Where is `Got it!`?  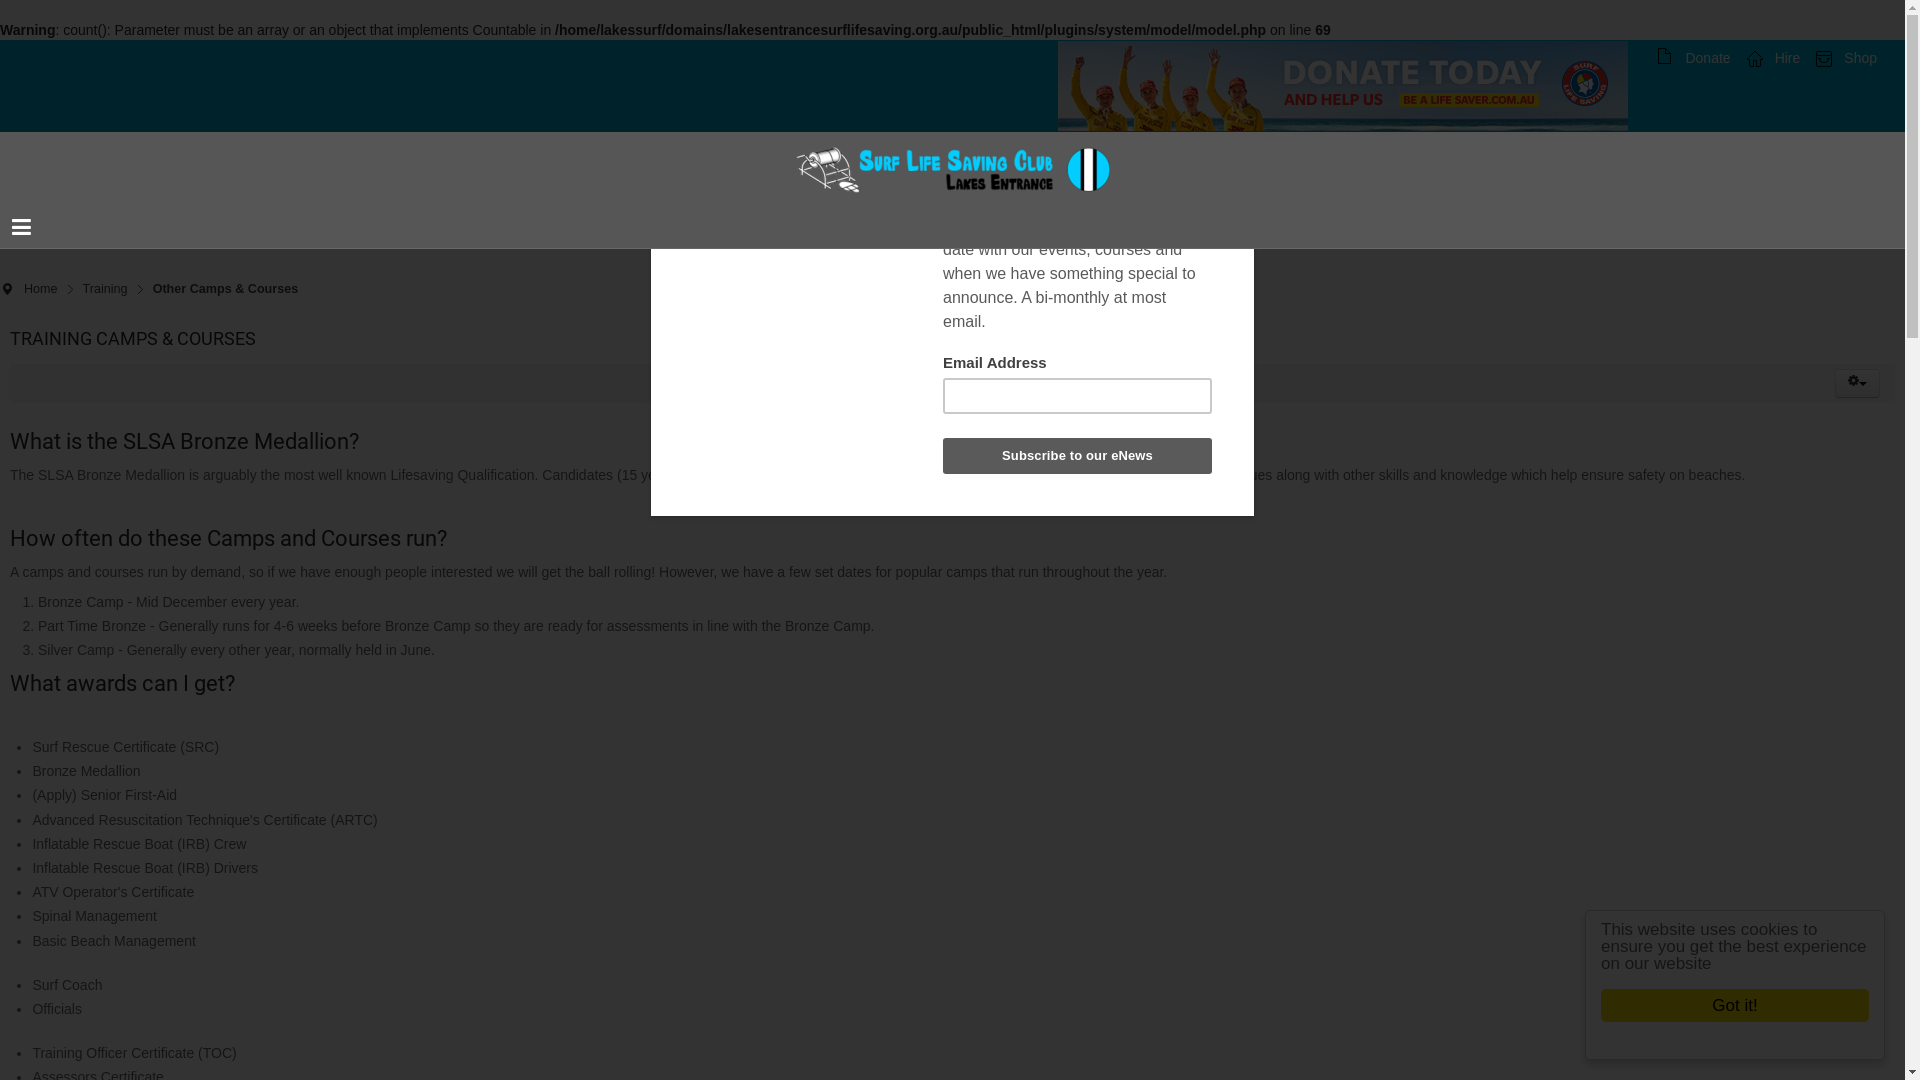
Got it! is located at coordinates (1735, 1006).